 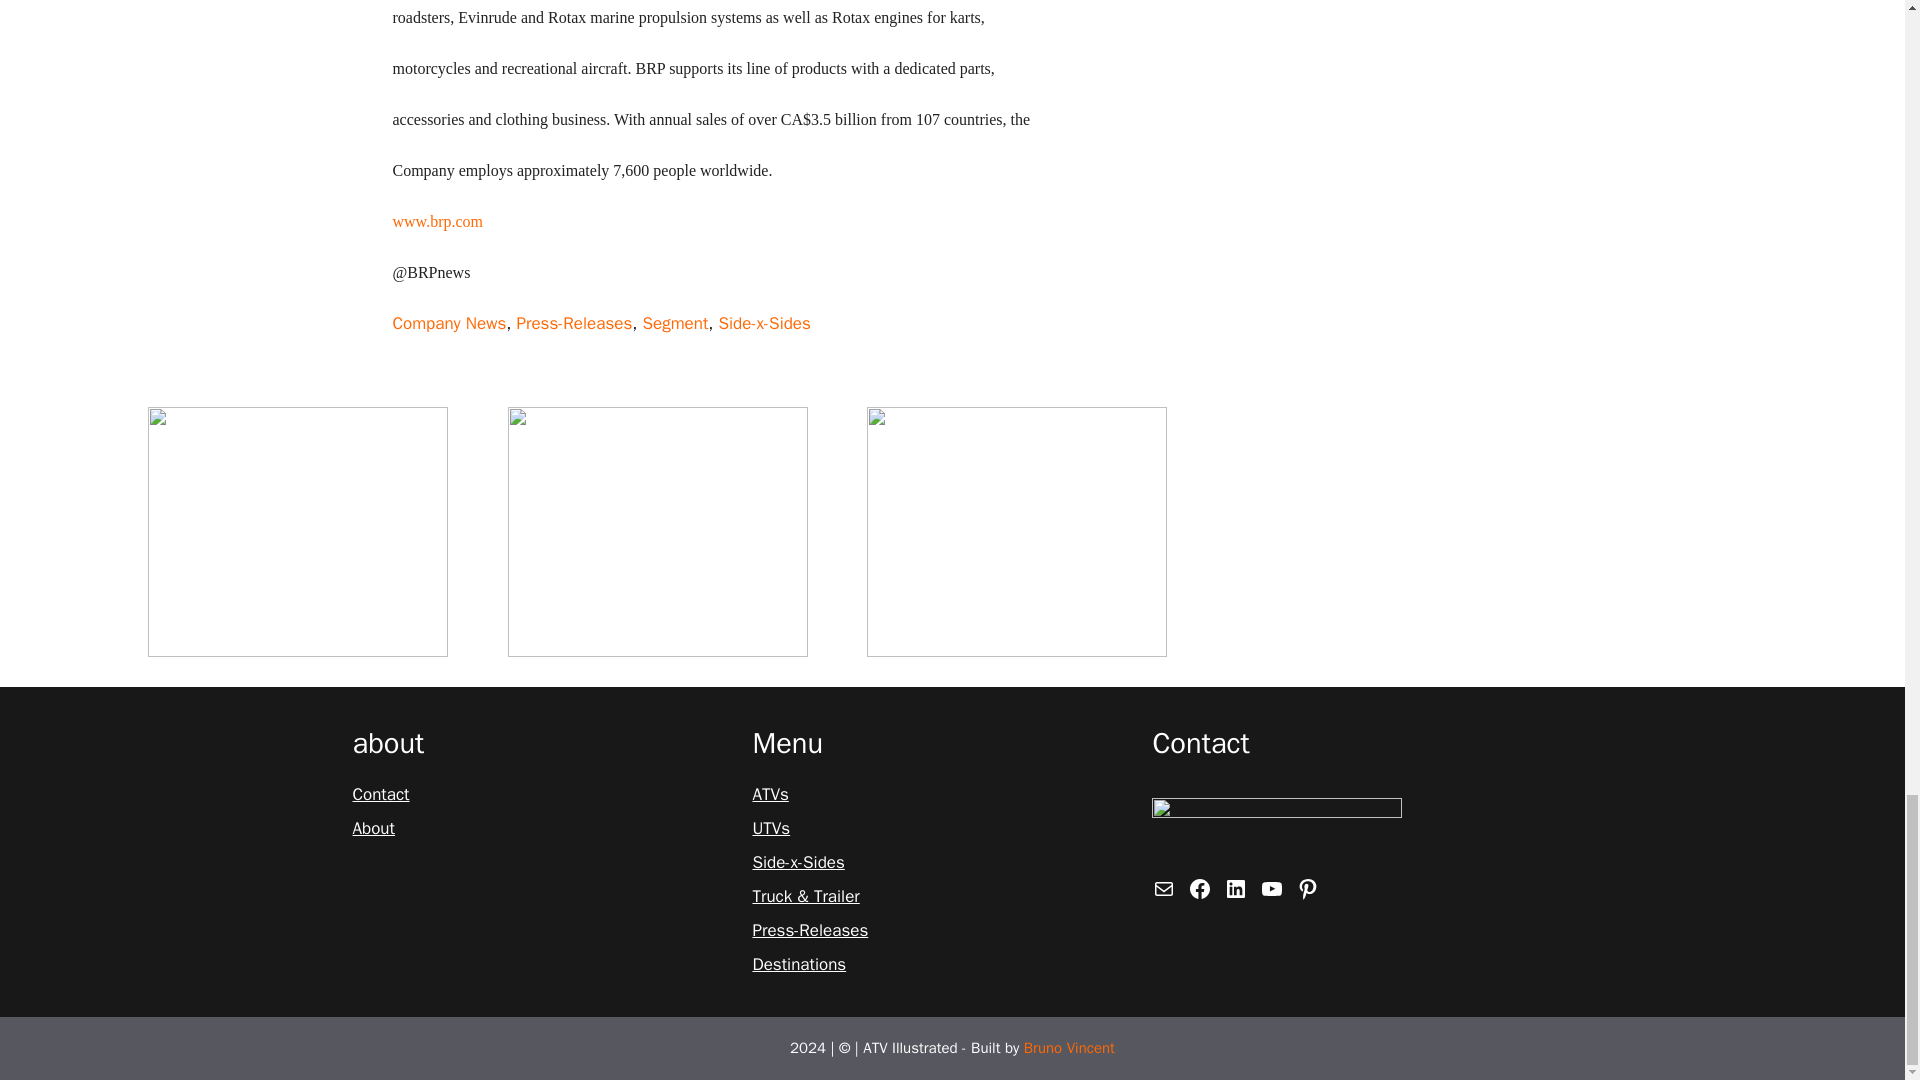 I want to click on UTVs, so click(x=770, y=829).